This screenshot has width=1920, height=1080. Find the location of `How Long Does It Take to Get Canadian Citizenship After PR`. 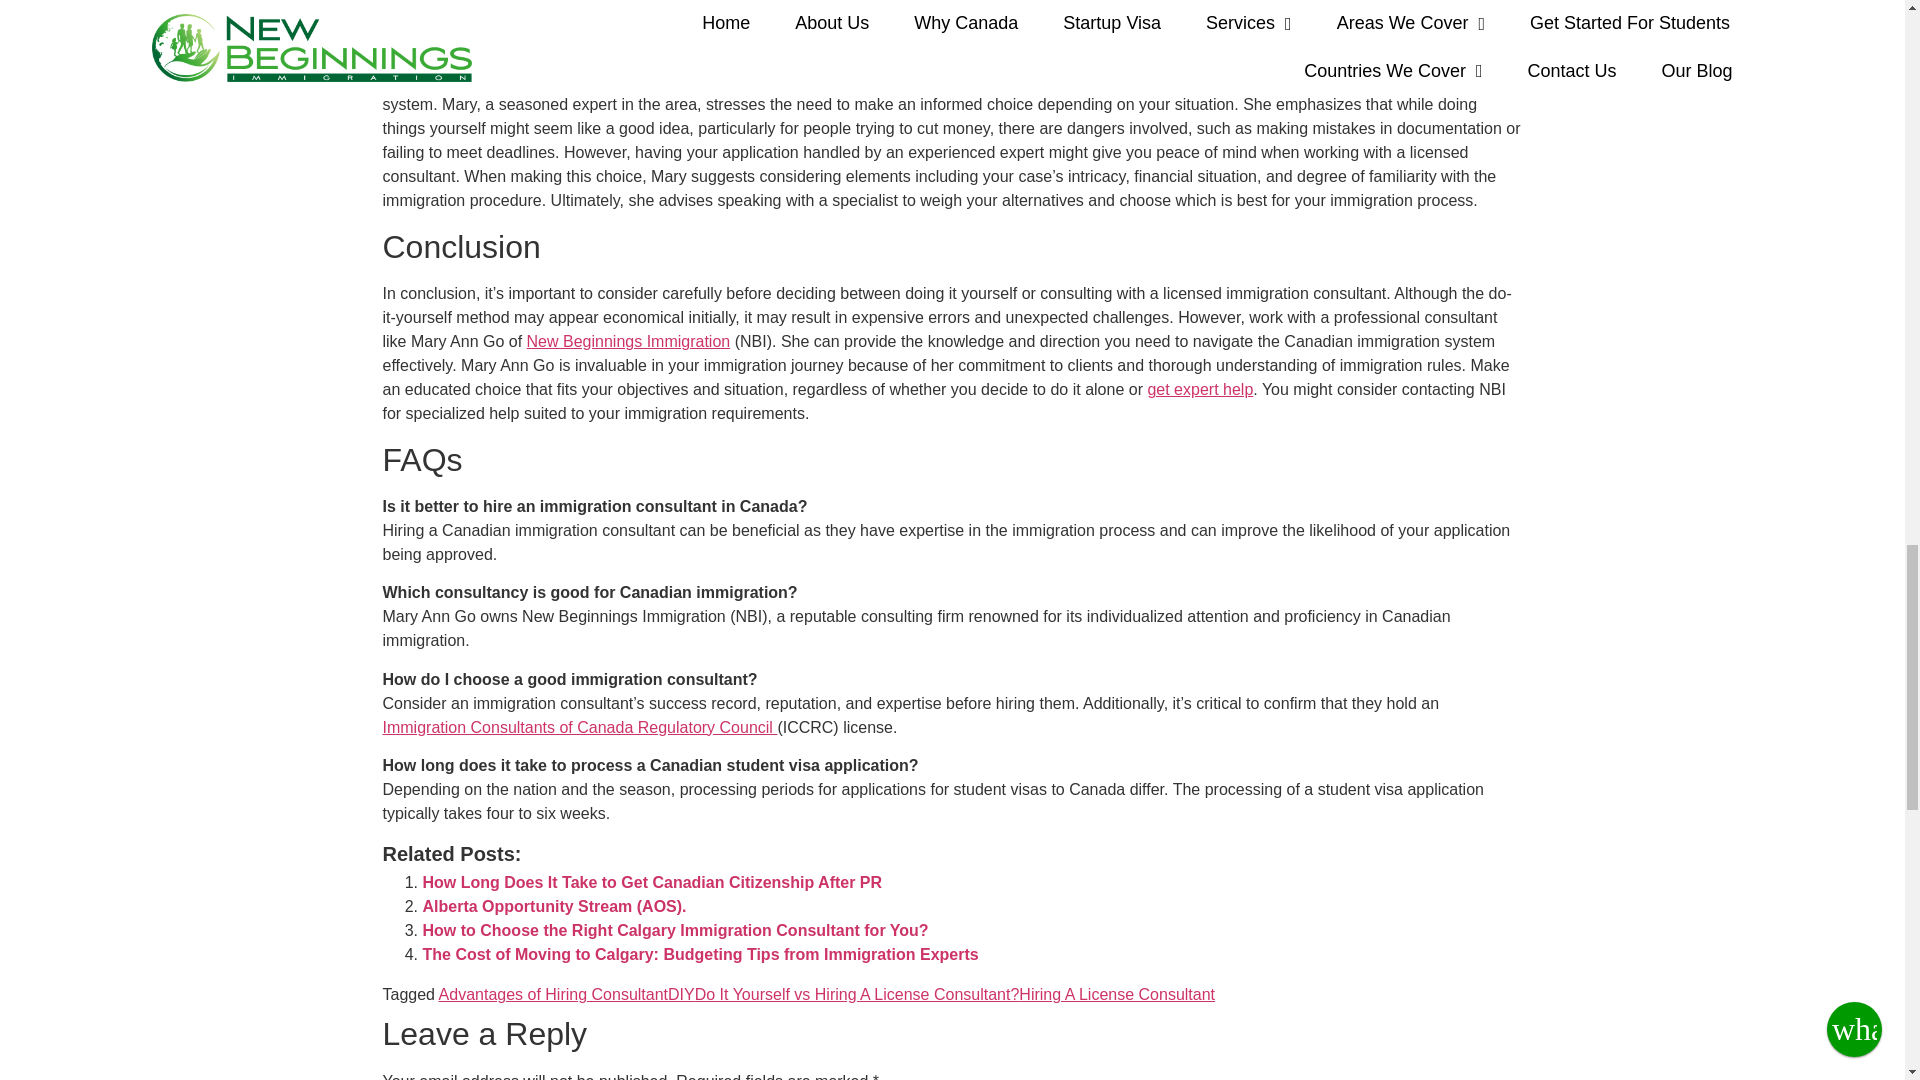

How Long Does It Take to Get Canadian Citizenship After PR is located at coordinates (652, 882).